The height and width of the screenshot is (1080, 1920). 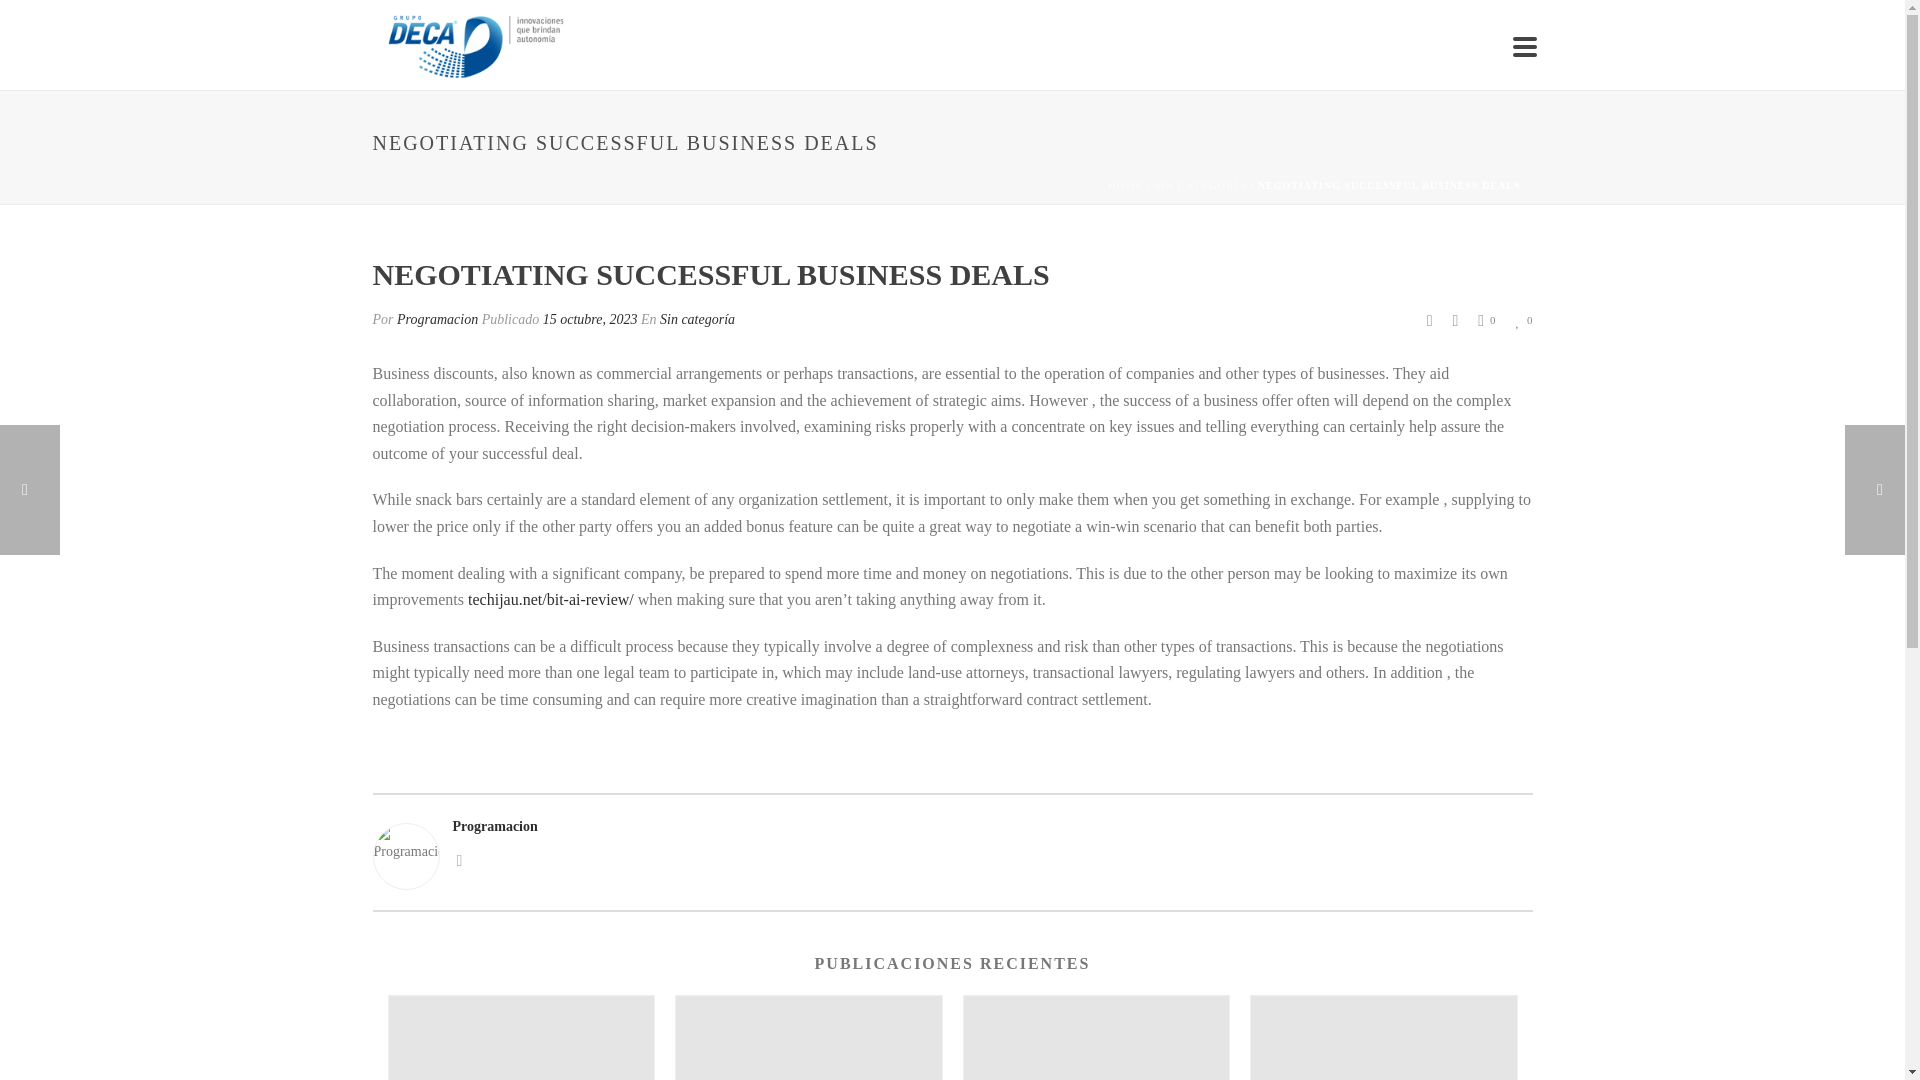 I want to click on Top 10 YouTube Clips About Plinko wahrscheinlichkeit, so click(x=520, y=1038).